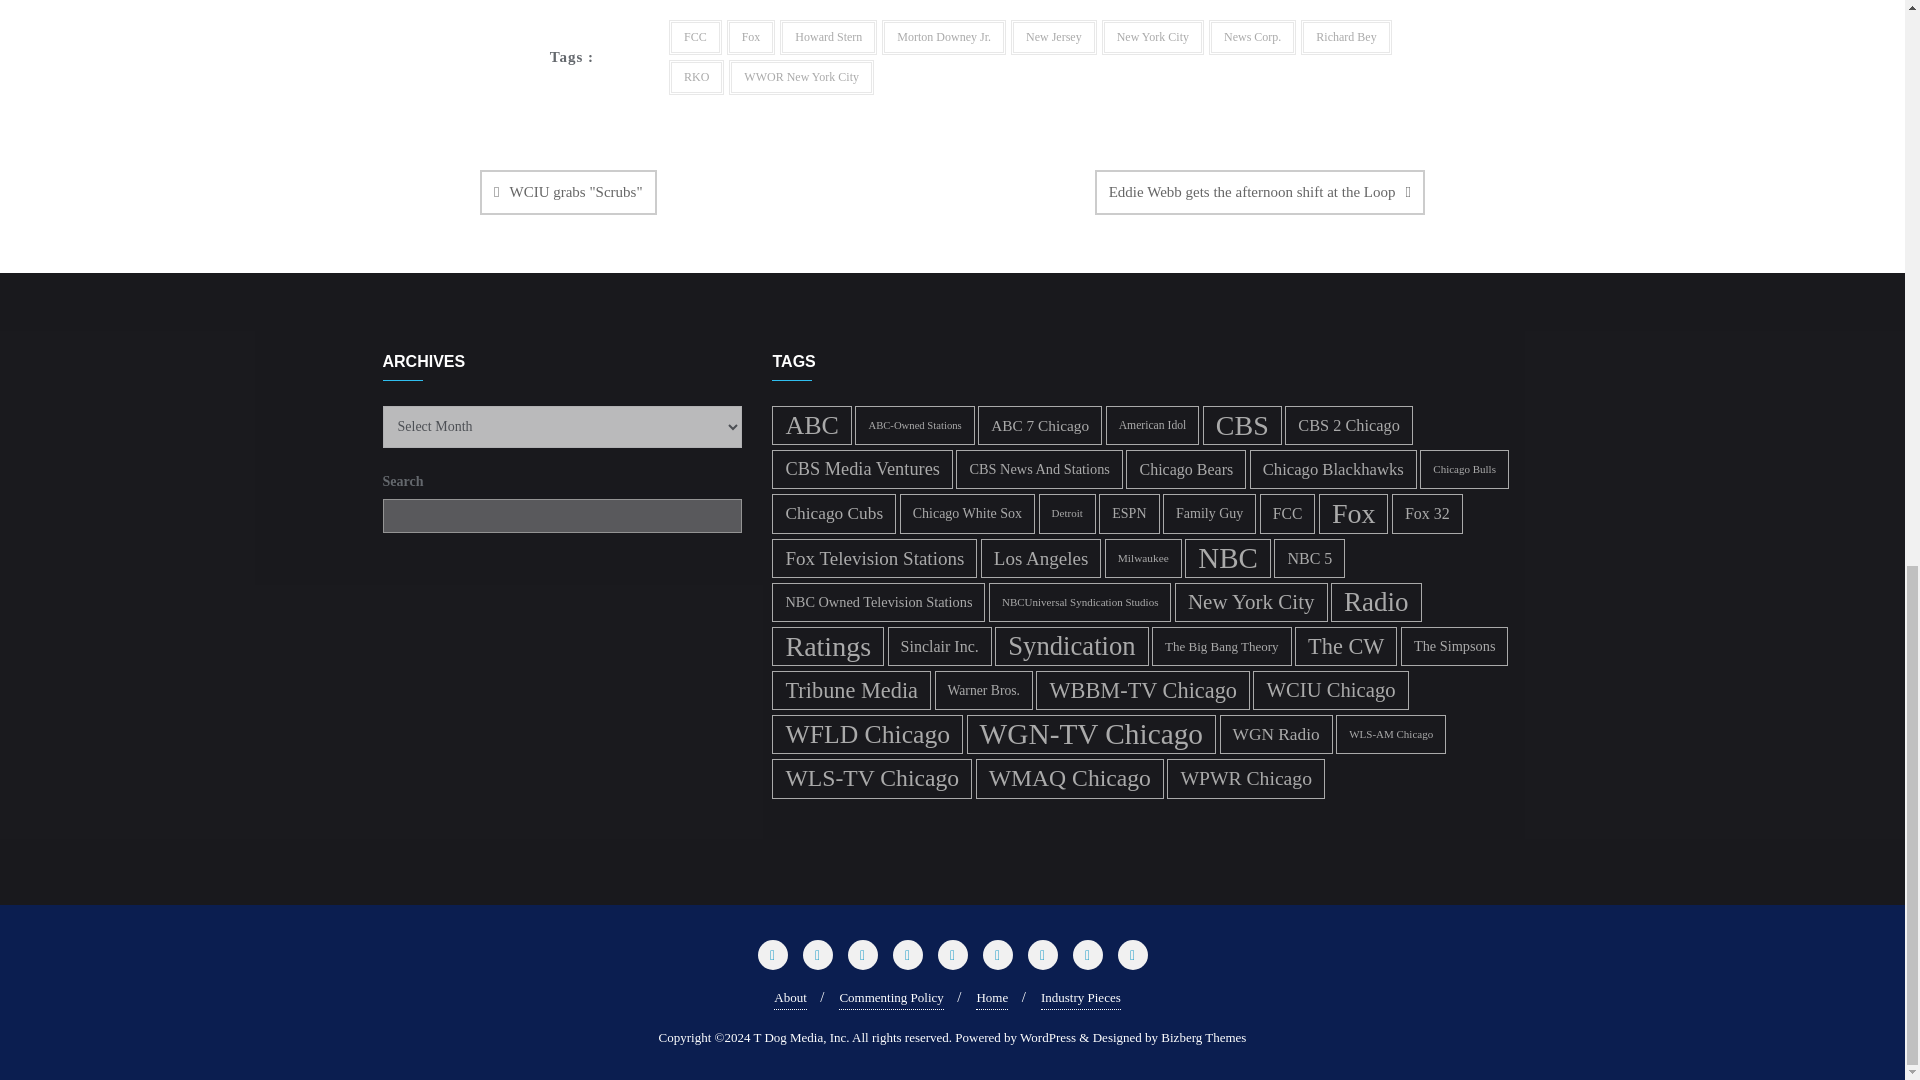 This screenshot has height=1080, width=1920. I want to click on ABC-Owned Stations, so click(914, 425).